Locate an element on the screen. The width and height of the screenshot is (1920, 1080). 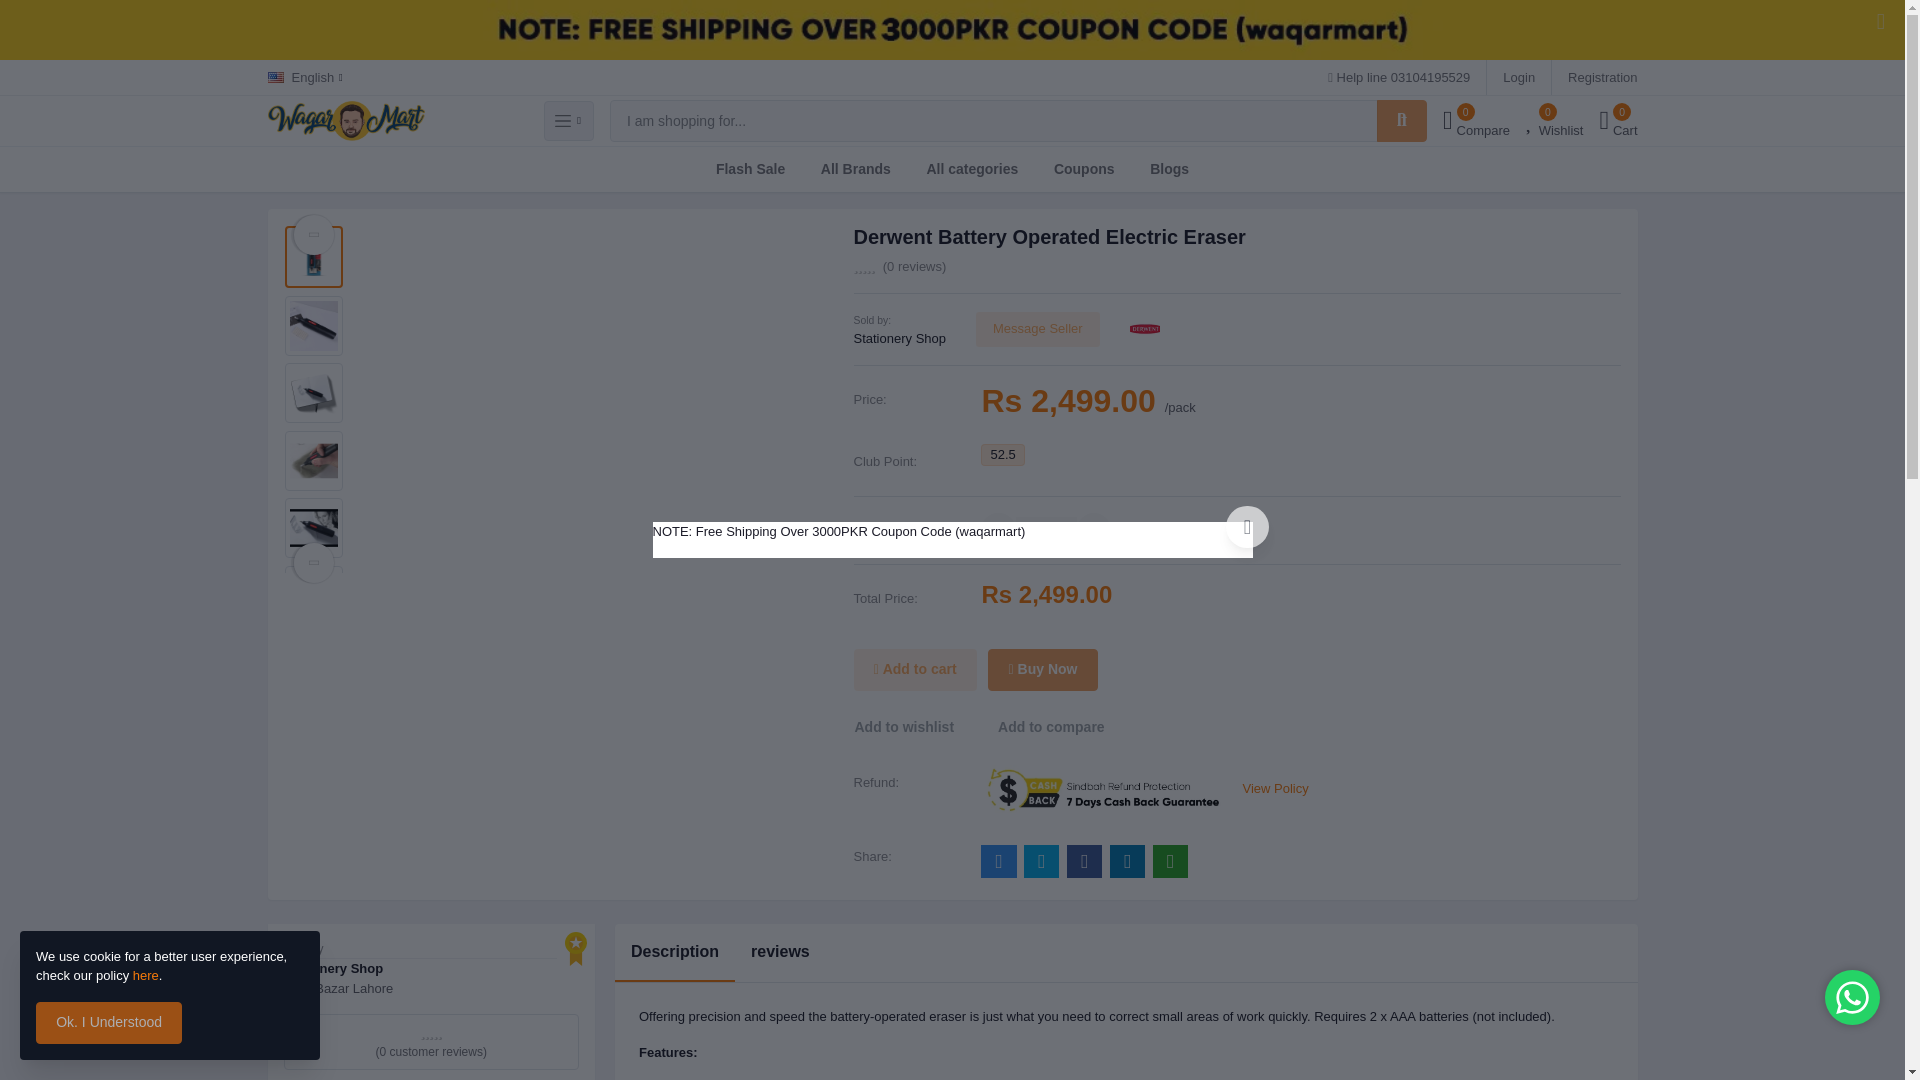
View Policy is located at coordinates (1518, 78).